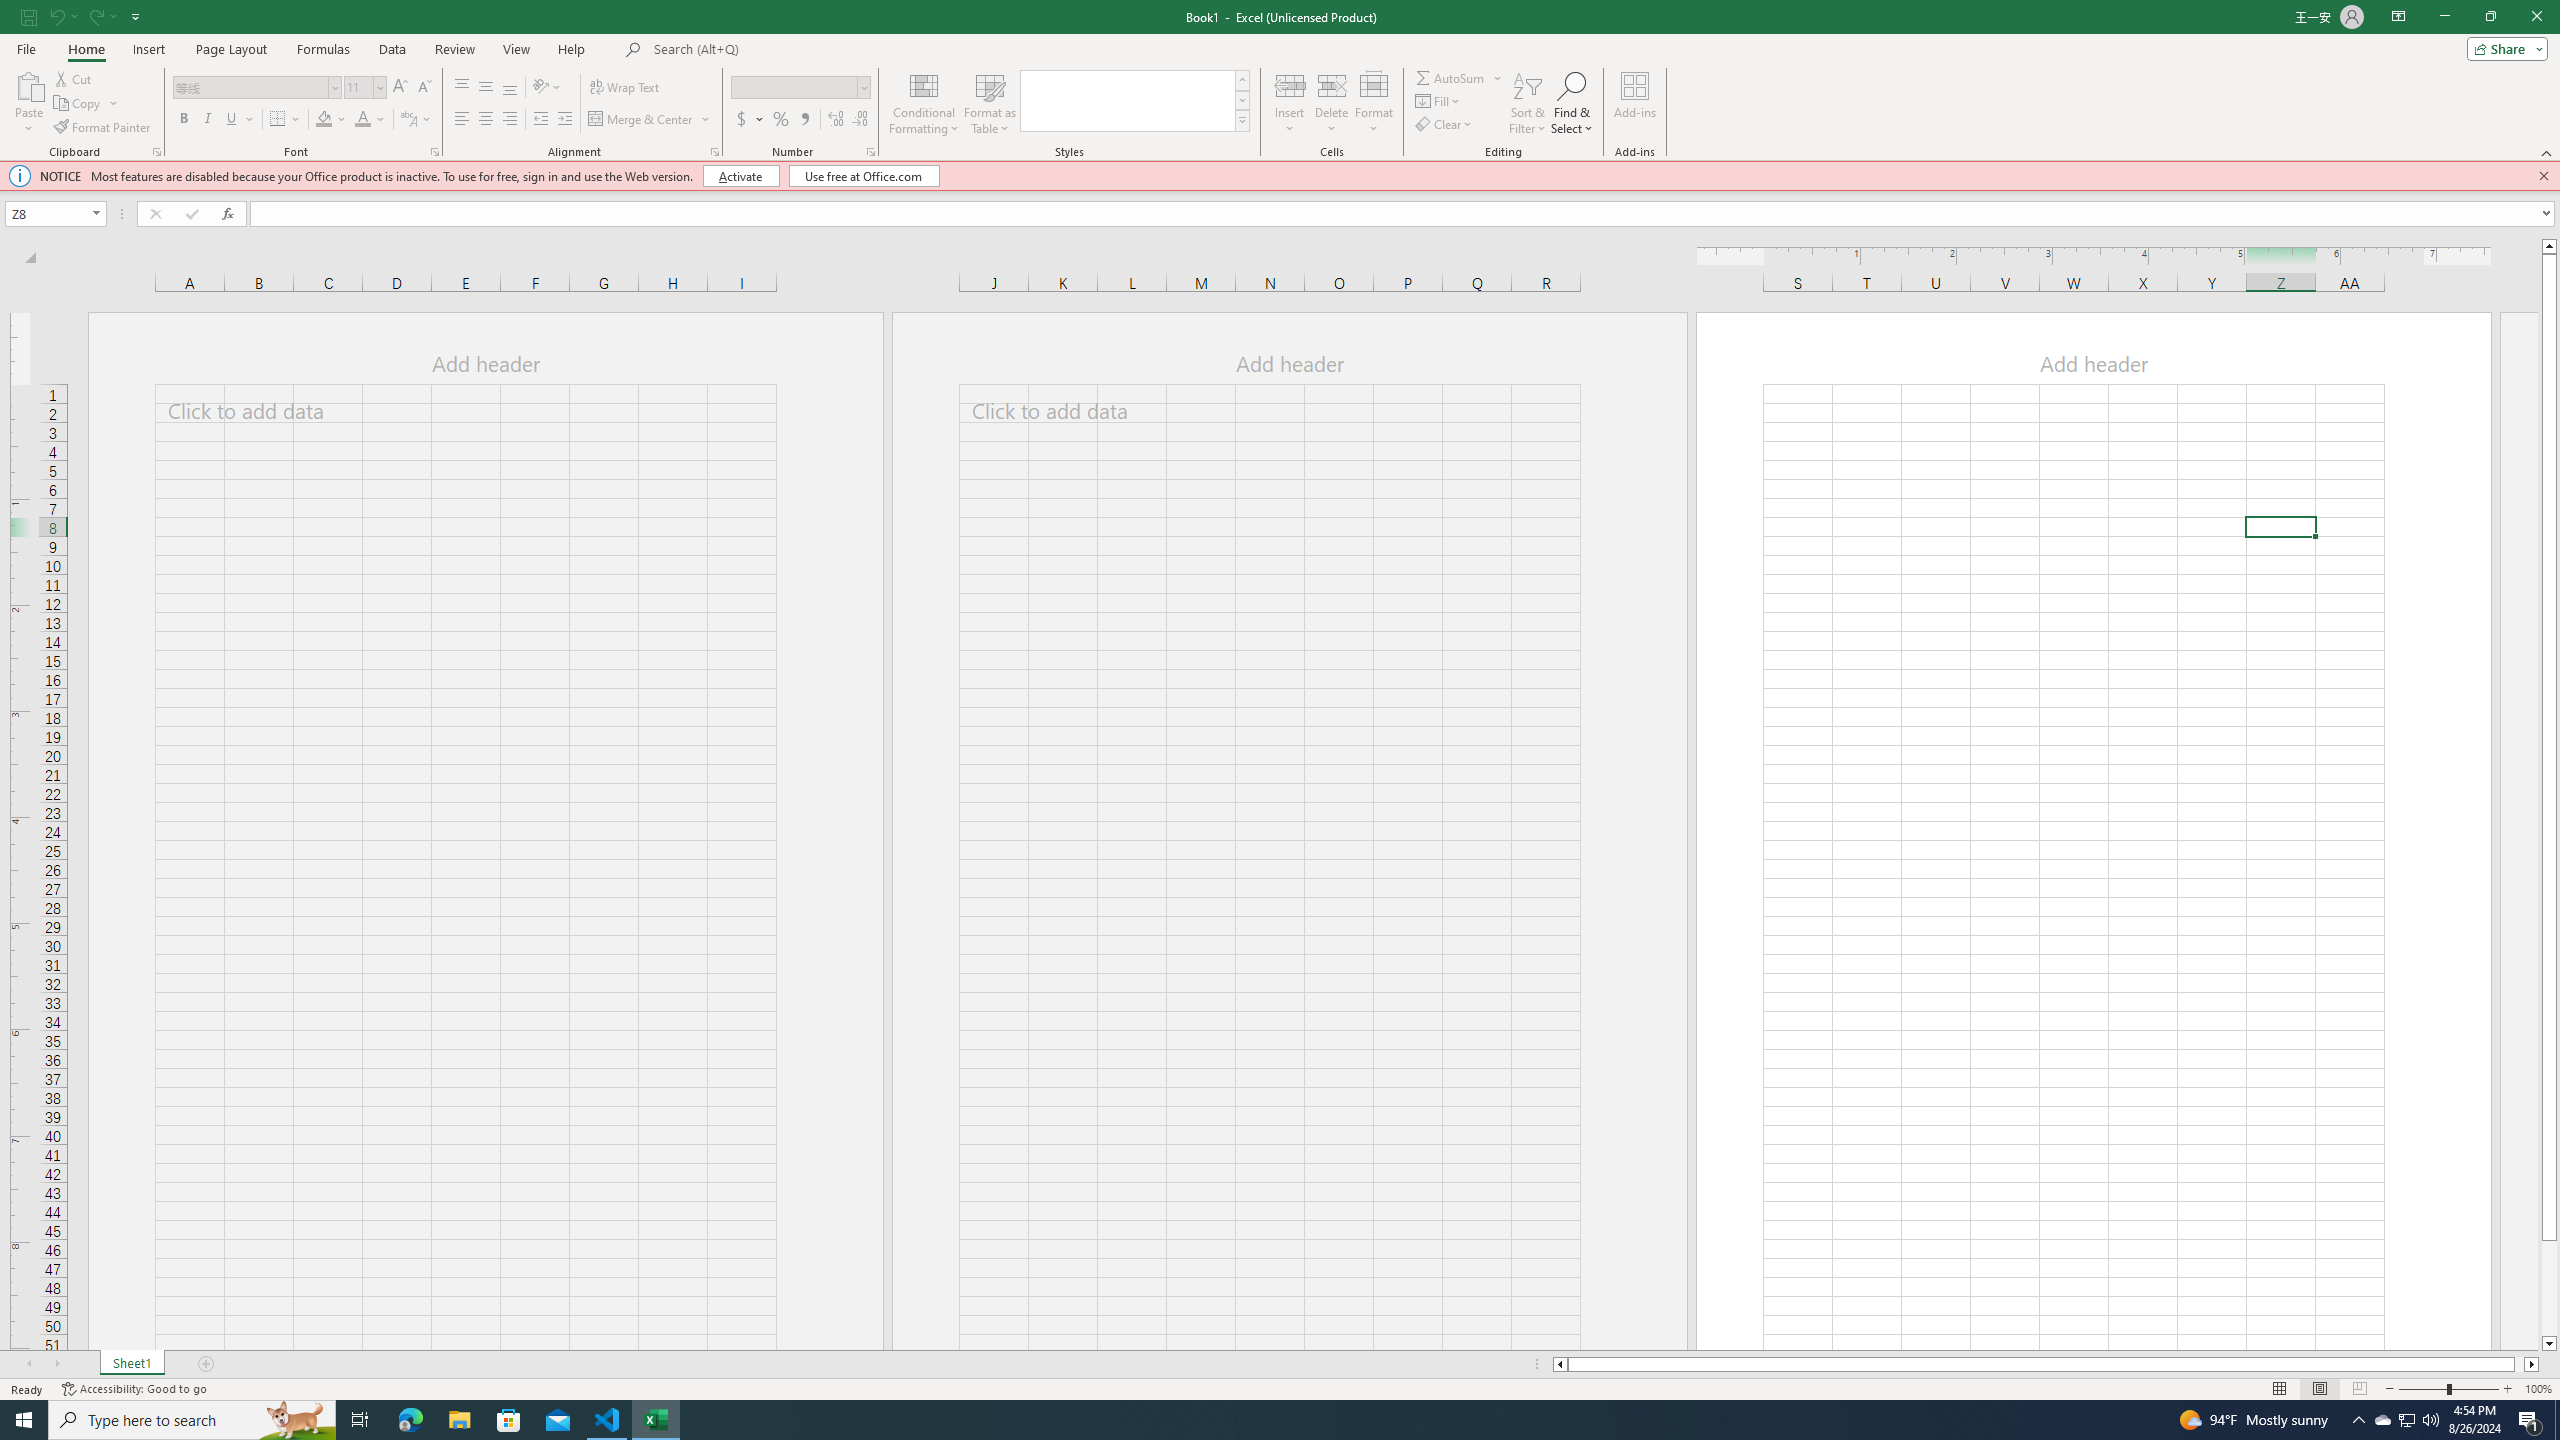  What do you see at coordinates (750, 120) in the screenshot?
I see `Accounting Number Format` at bounding box center [750, 120].